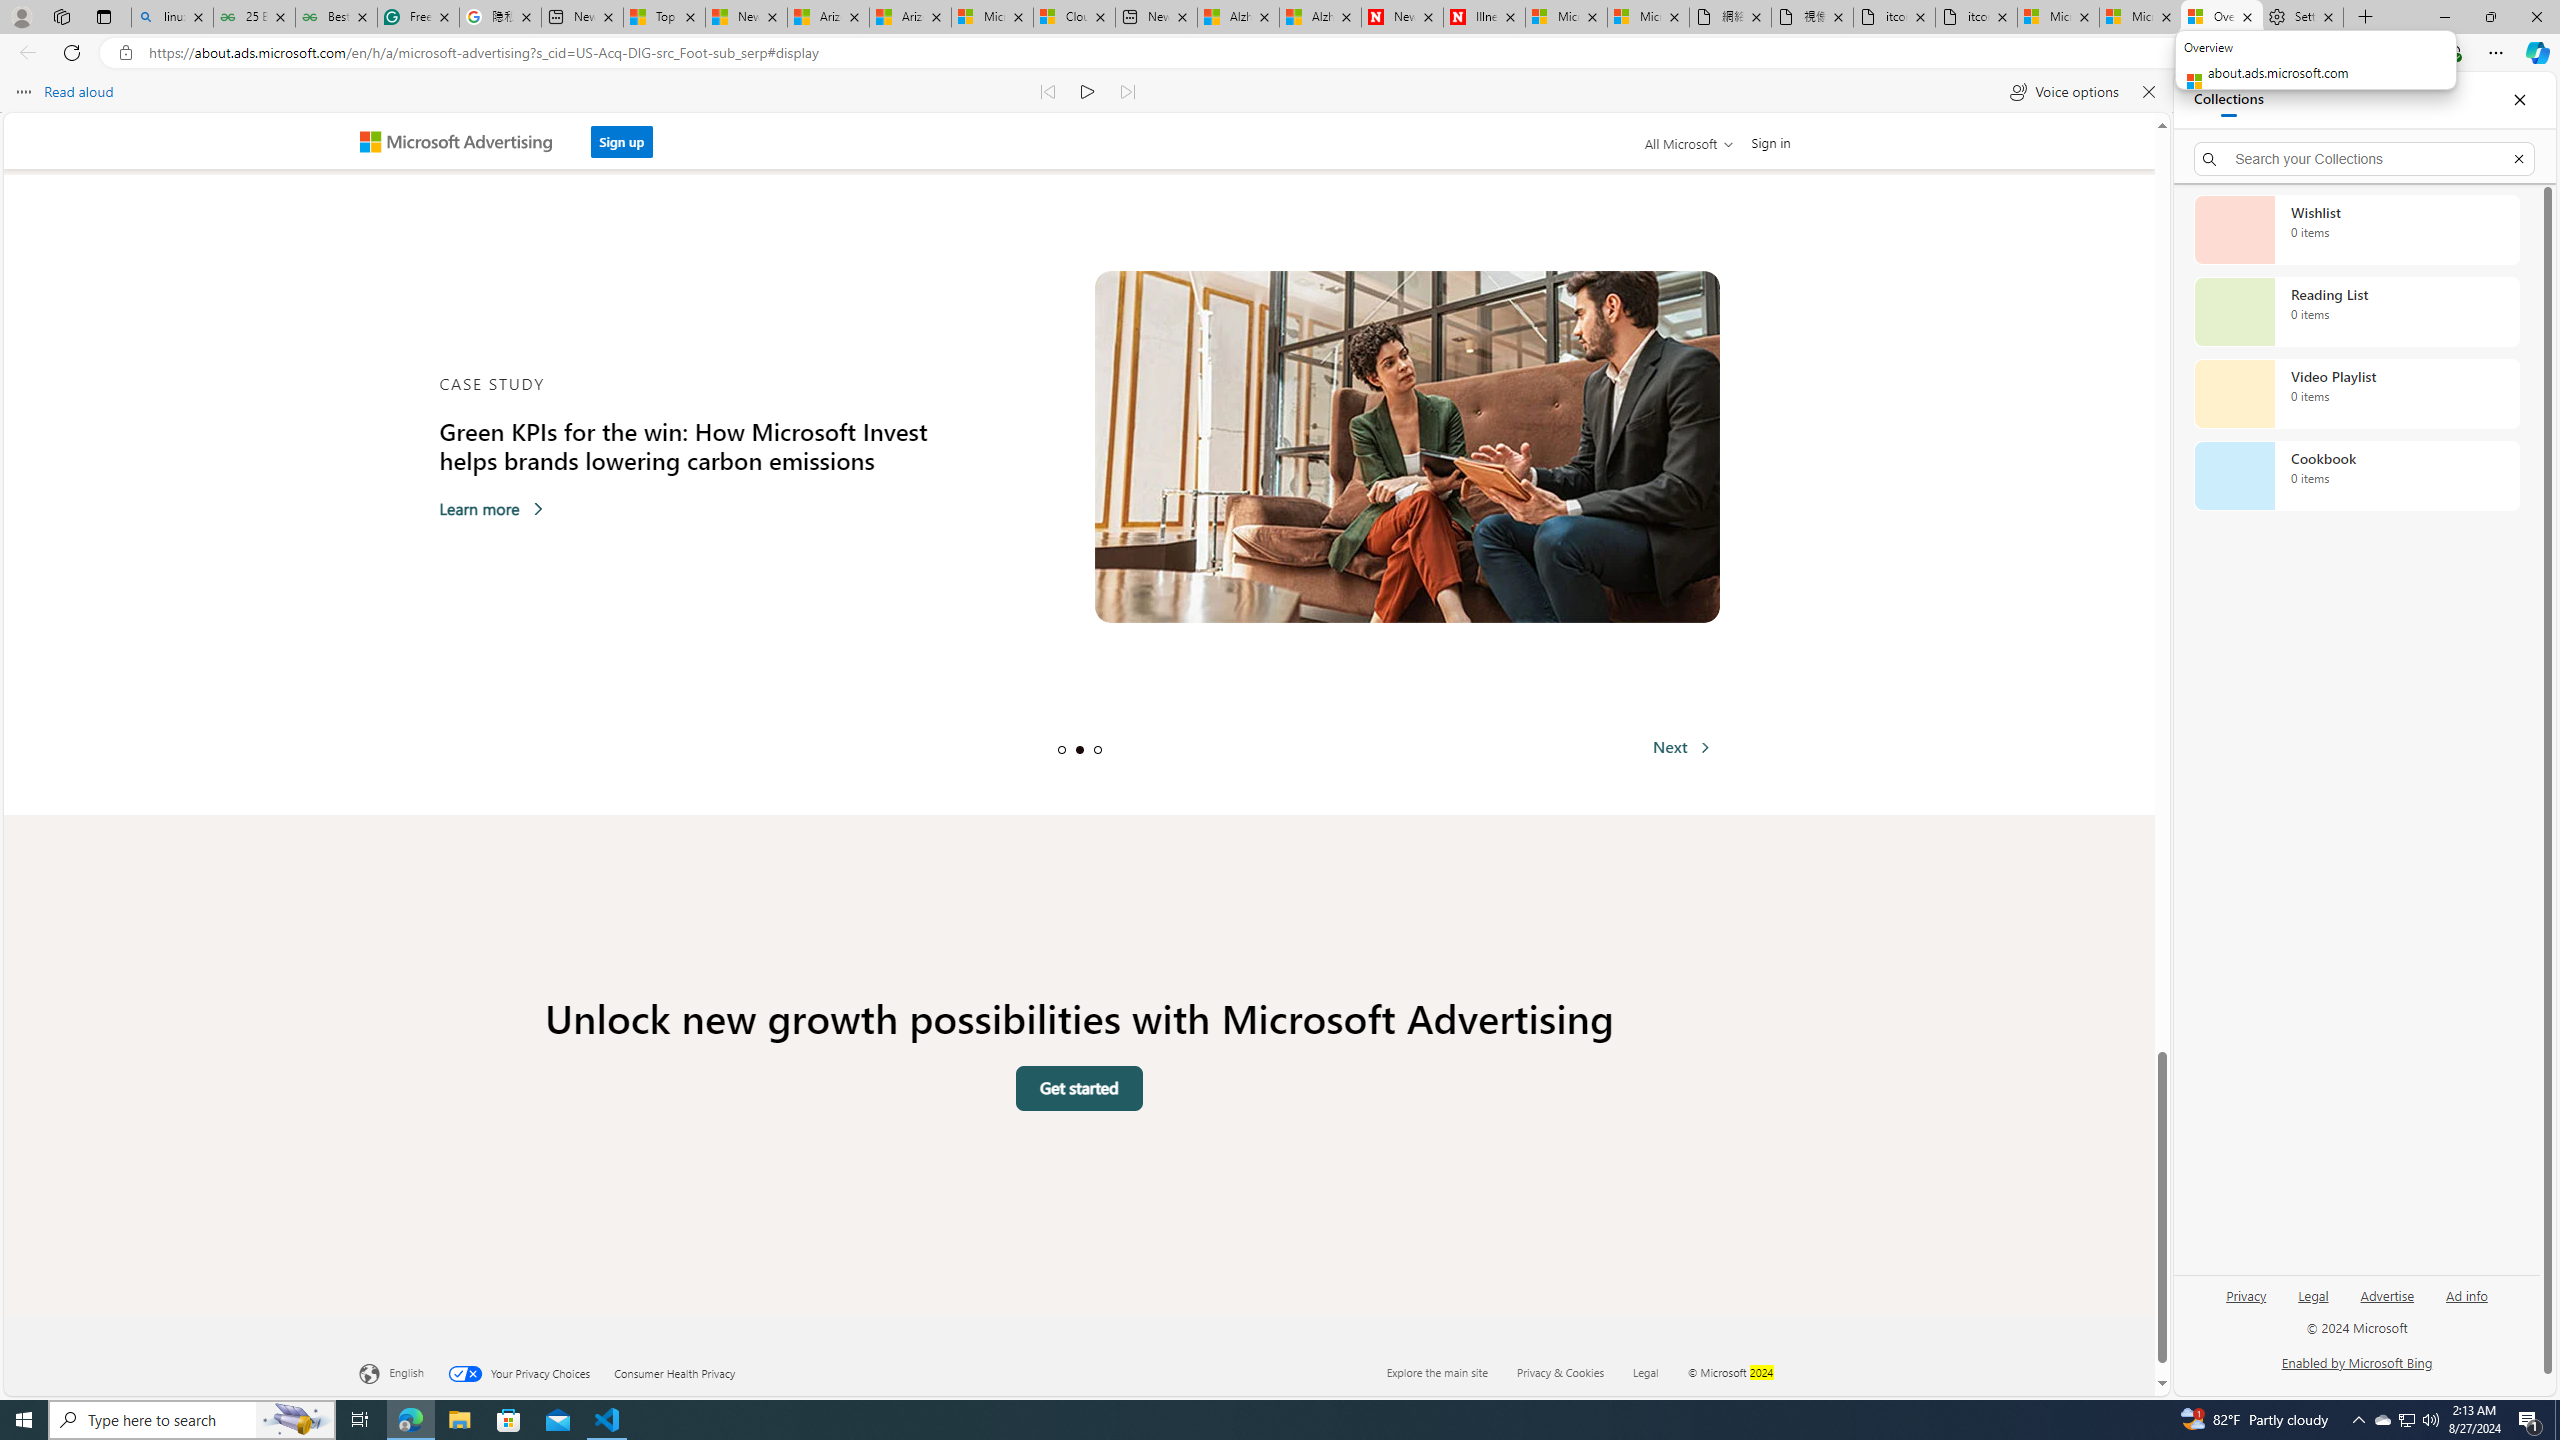 The width and height of the screenshot is (2560, 1440). Describe the element at coordinates (464, 140) in the screenshot. I see `Microsoft Advertising` at that location.